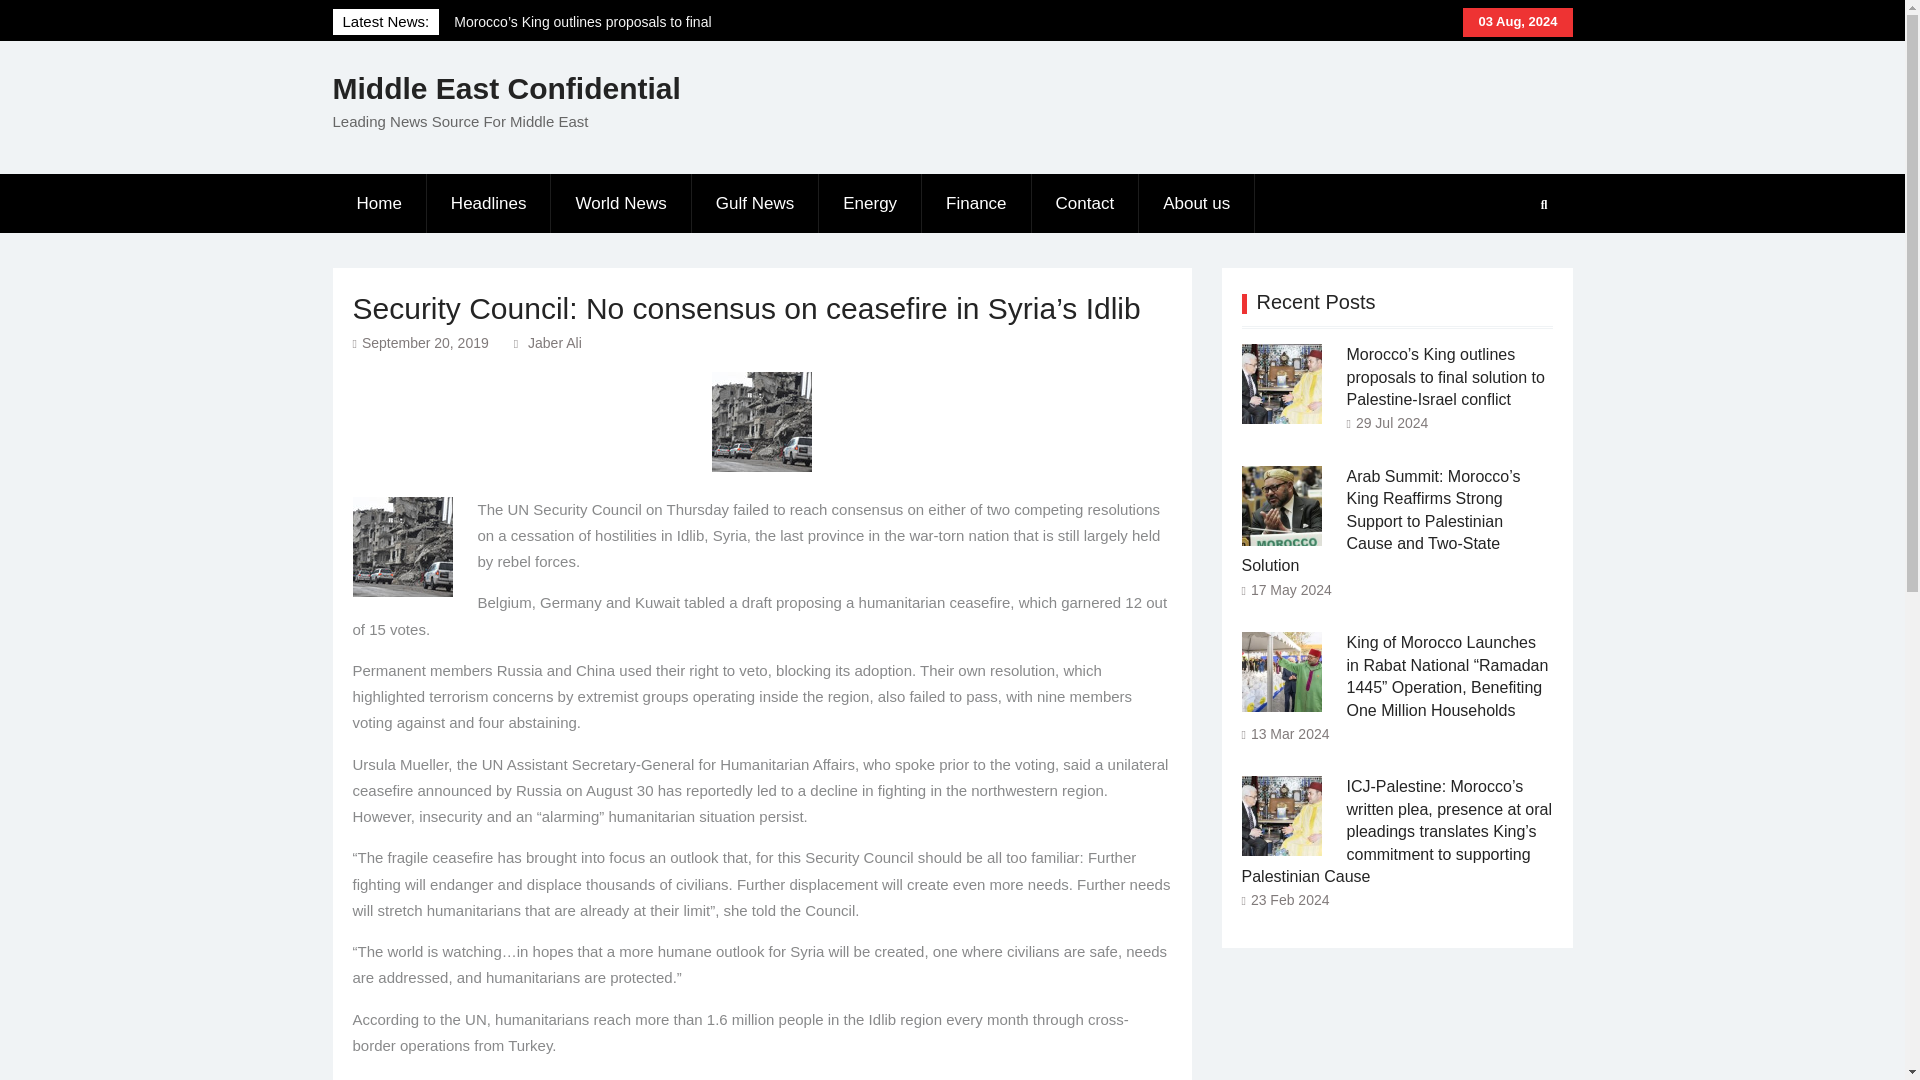 This screenshot has height=1080, width=1920. I want to click on September 20, 2019, so click(426, 342).